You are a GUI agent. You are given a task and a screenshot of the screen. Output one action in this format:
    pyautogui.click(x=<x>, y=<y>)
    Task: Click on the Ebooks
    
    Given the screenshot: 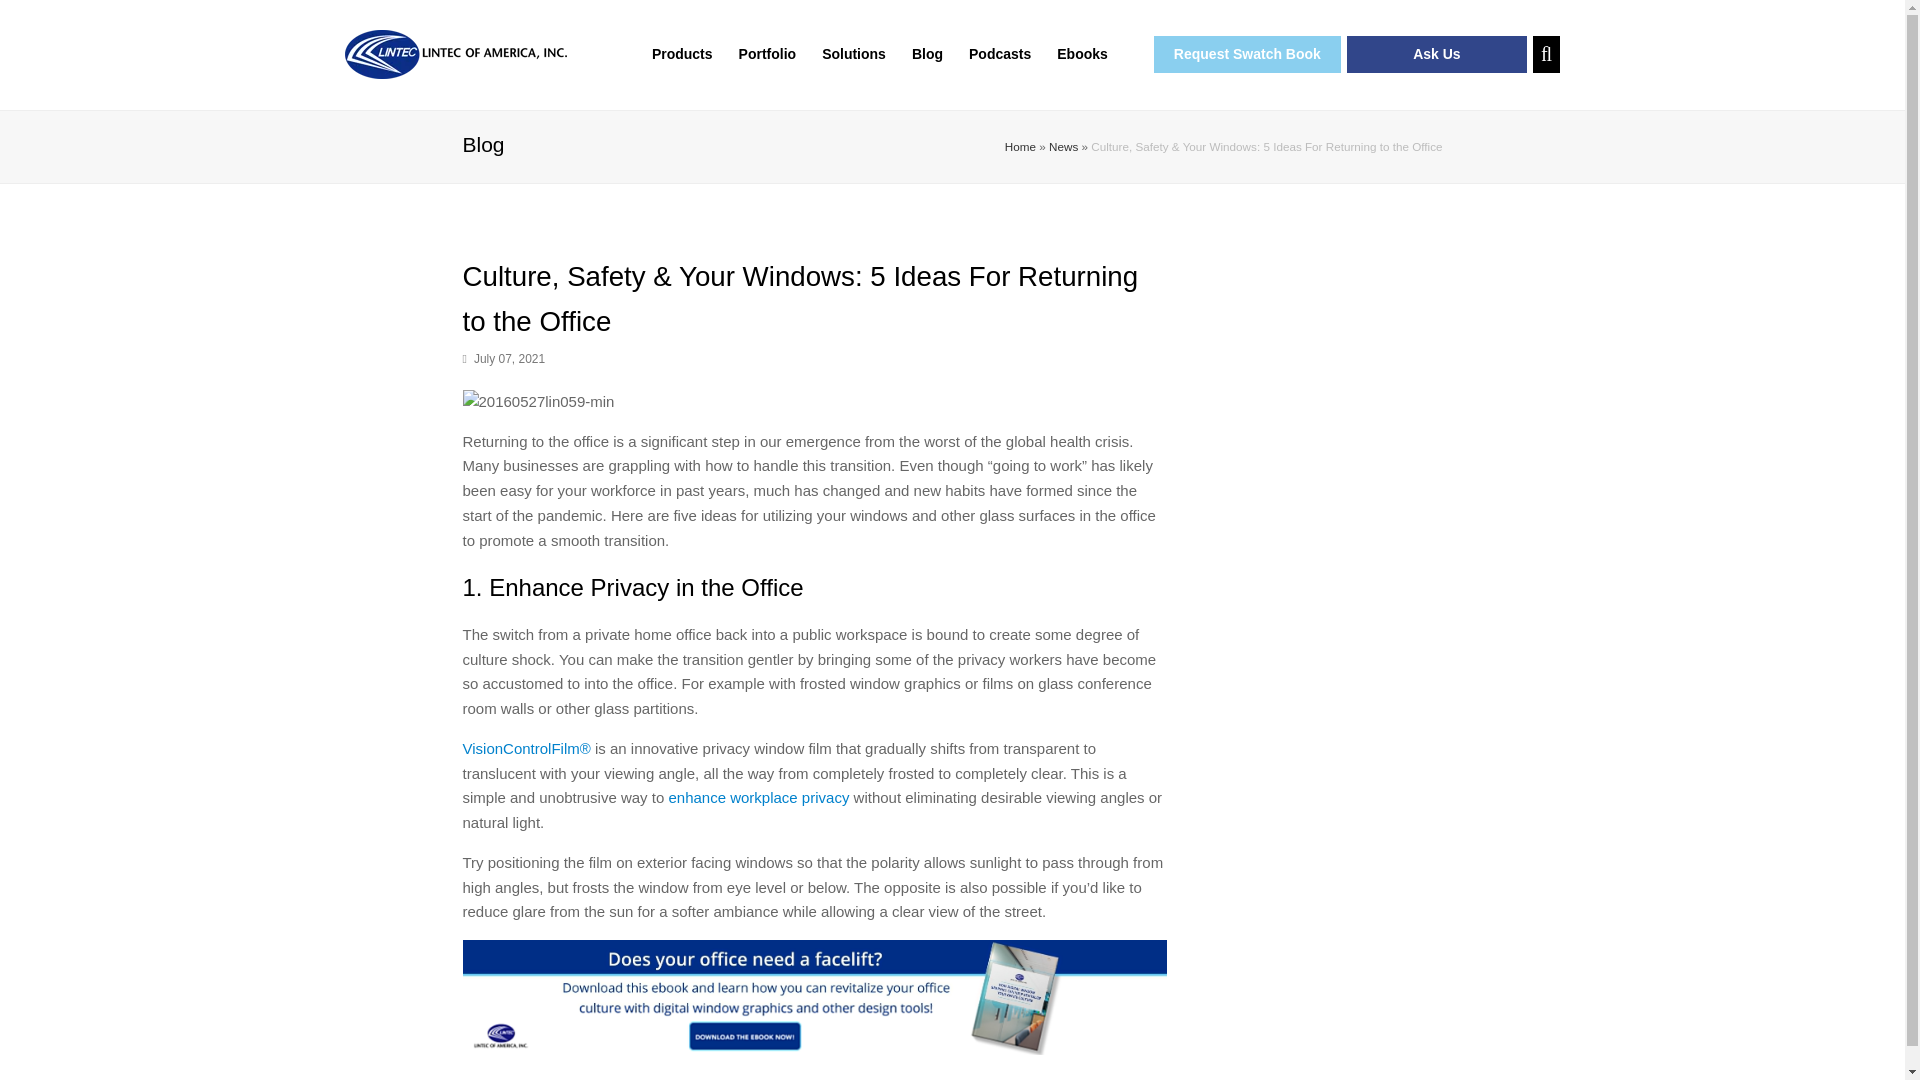 What is the action you would take?
    pyautogui.click(x=1082, y=54)
    